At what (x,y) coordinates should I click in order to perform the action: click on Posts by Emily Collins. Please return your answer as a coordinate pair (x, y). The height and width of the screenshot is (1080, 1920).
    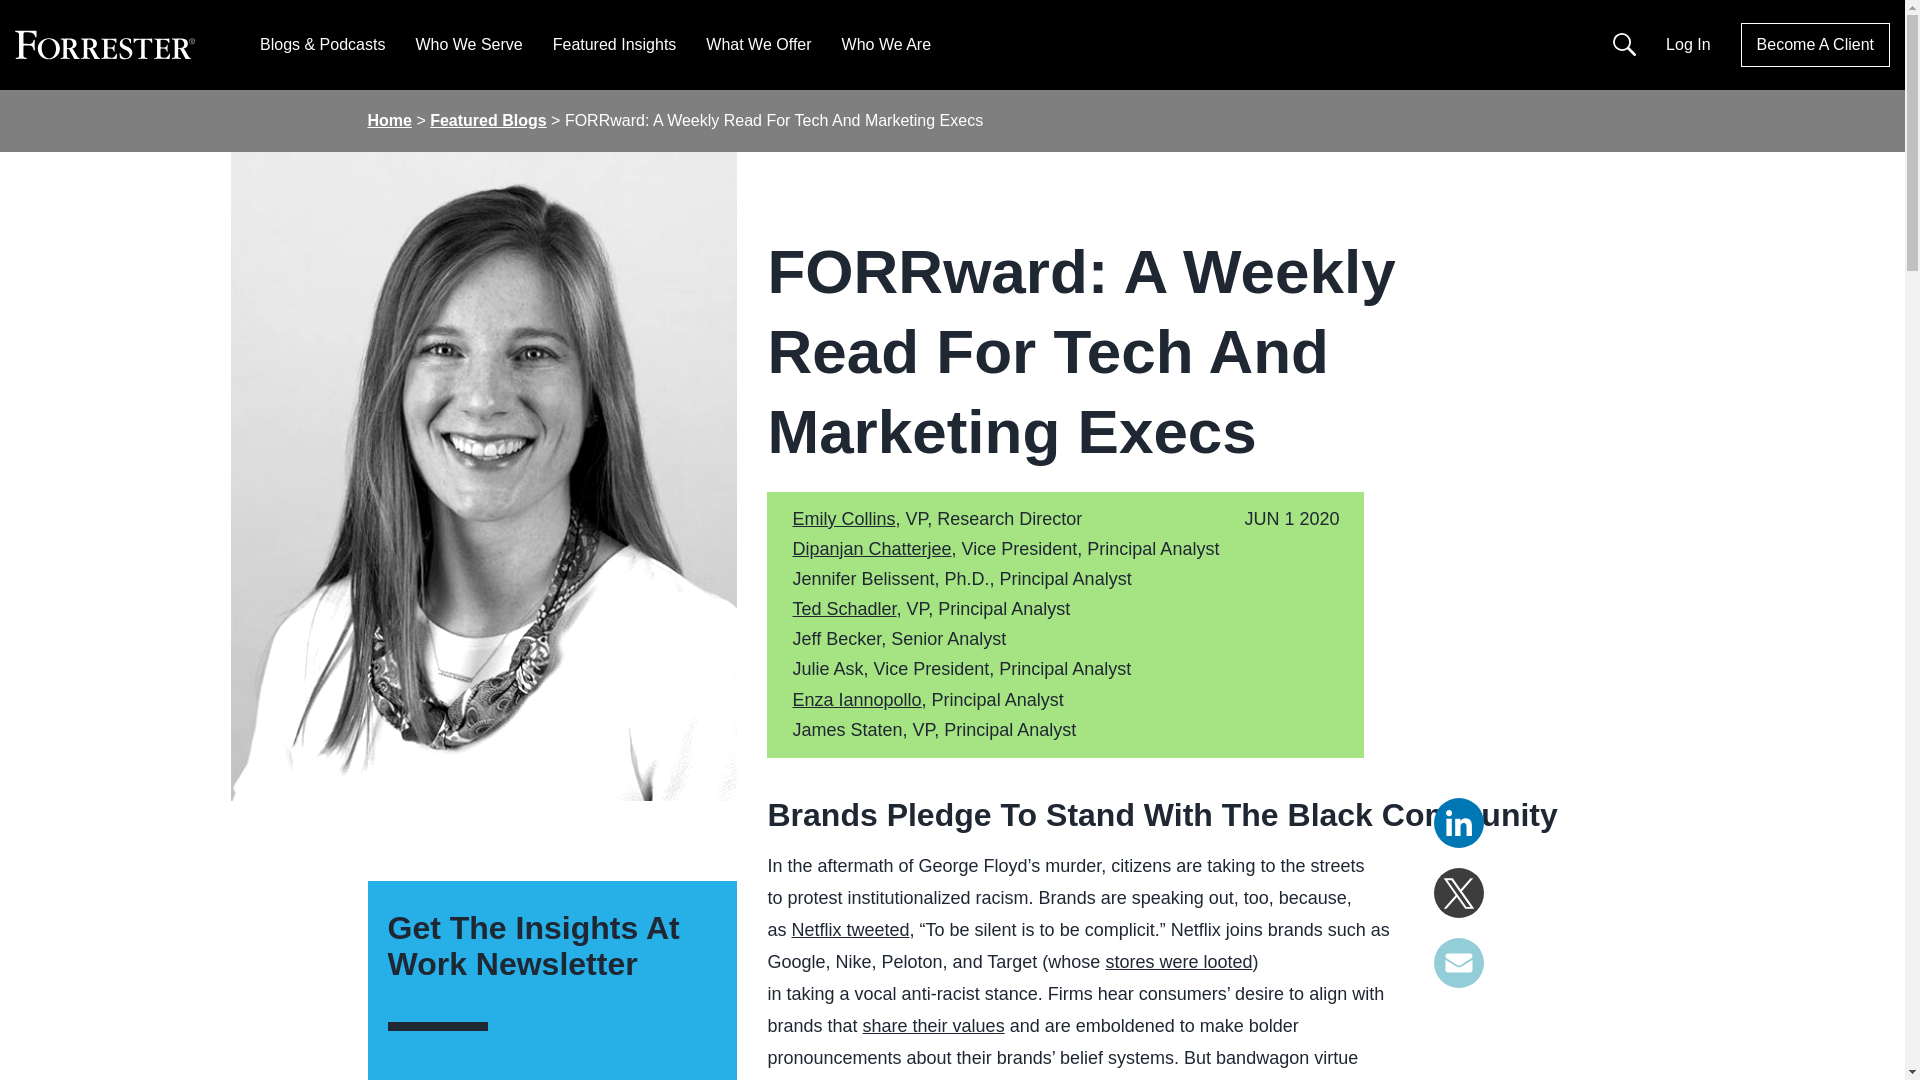
    Looking at the image, I should click on (842, 518).